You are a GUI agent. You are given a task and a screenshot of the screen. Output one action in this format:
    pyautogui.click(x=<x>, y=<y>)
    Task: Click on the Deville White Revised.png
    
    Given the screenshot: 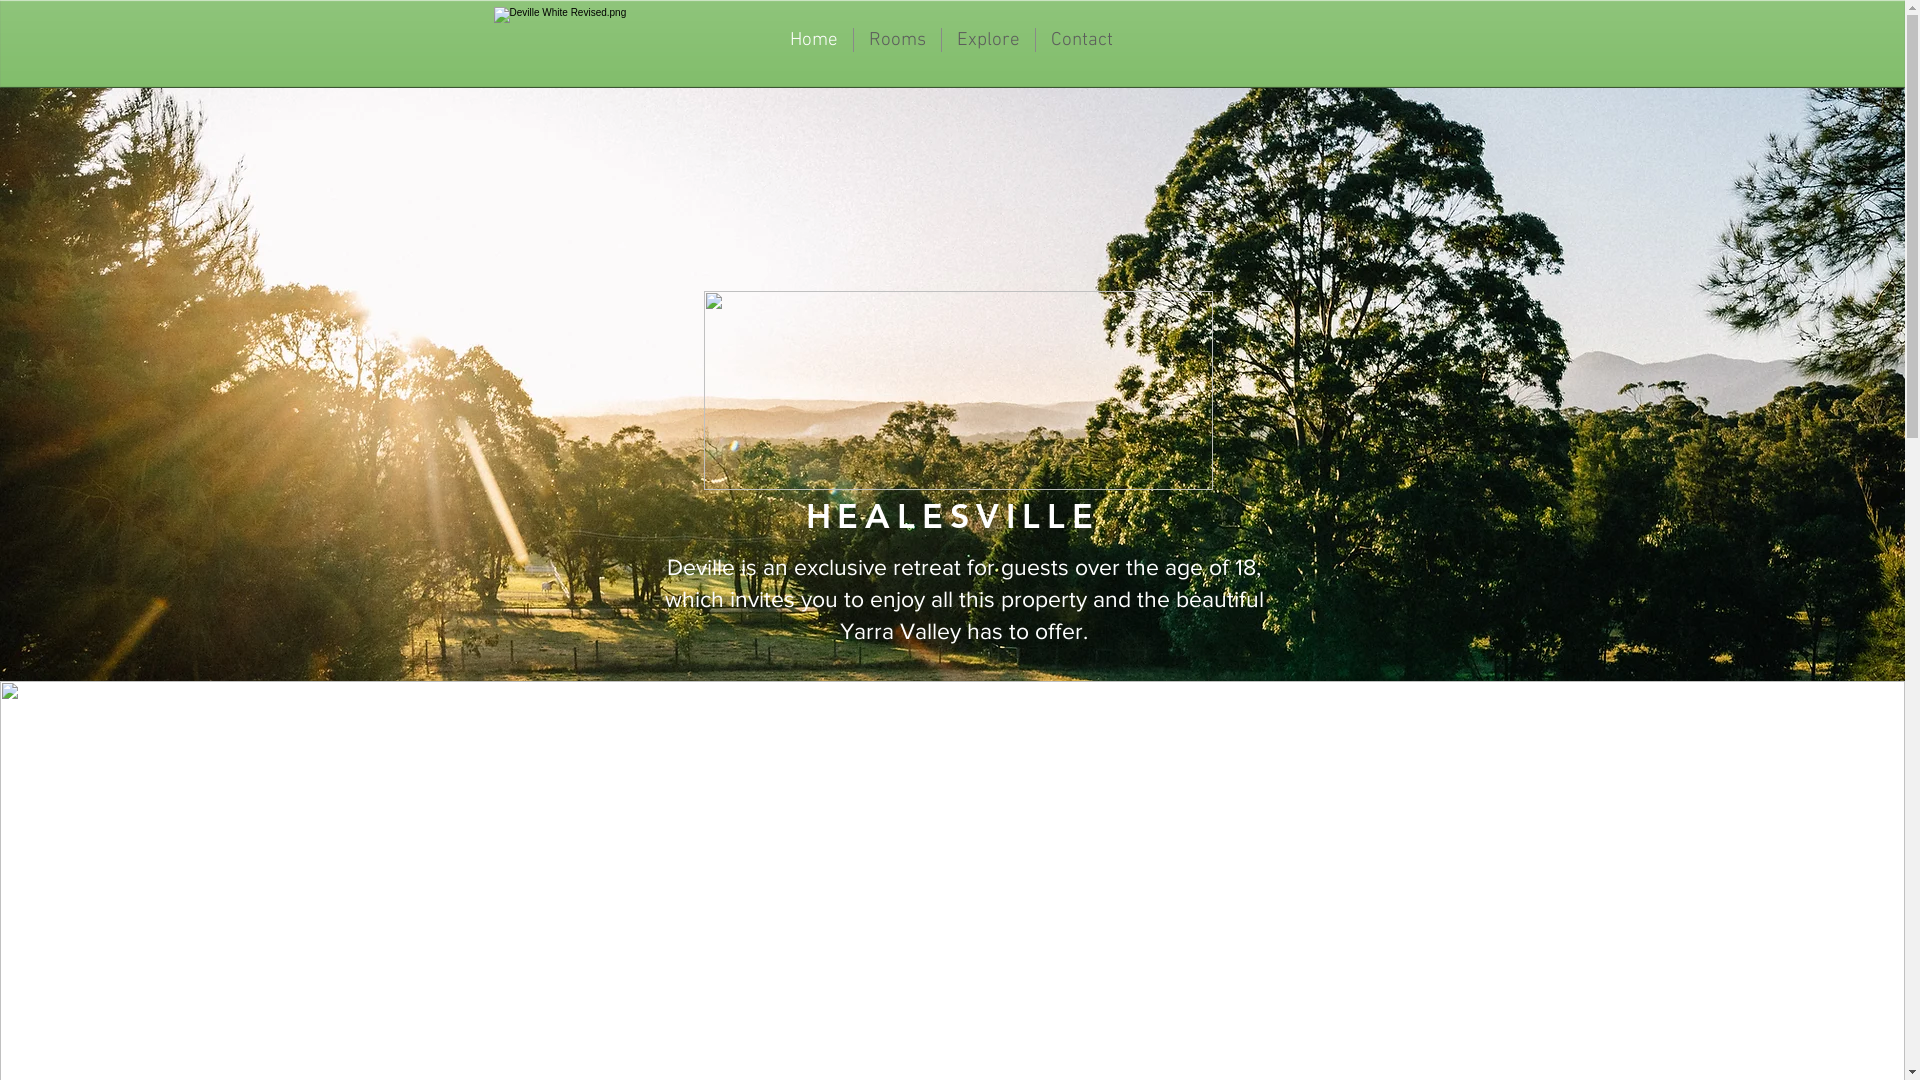 What is the action you would take?
    pyautogui.click(x=958, y=390)
    